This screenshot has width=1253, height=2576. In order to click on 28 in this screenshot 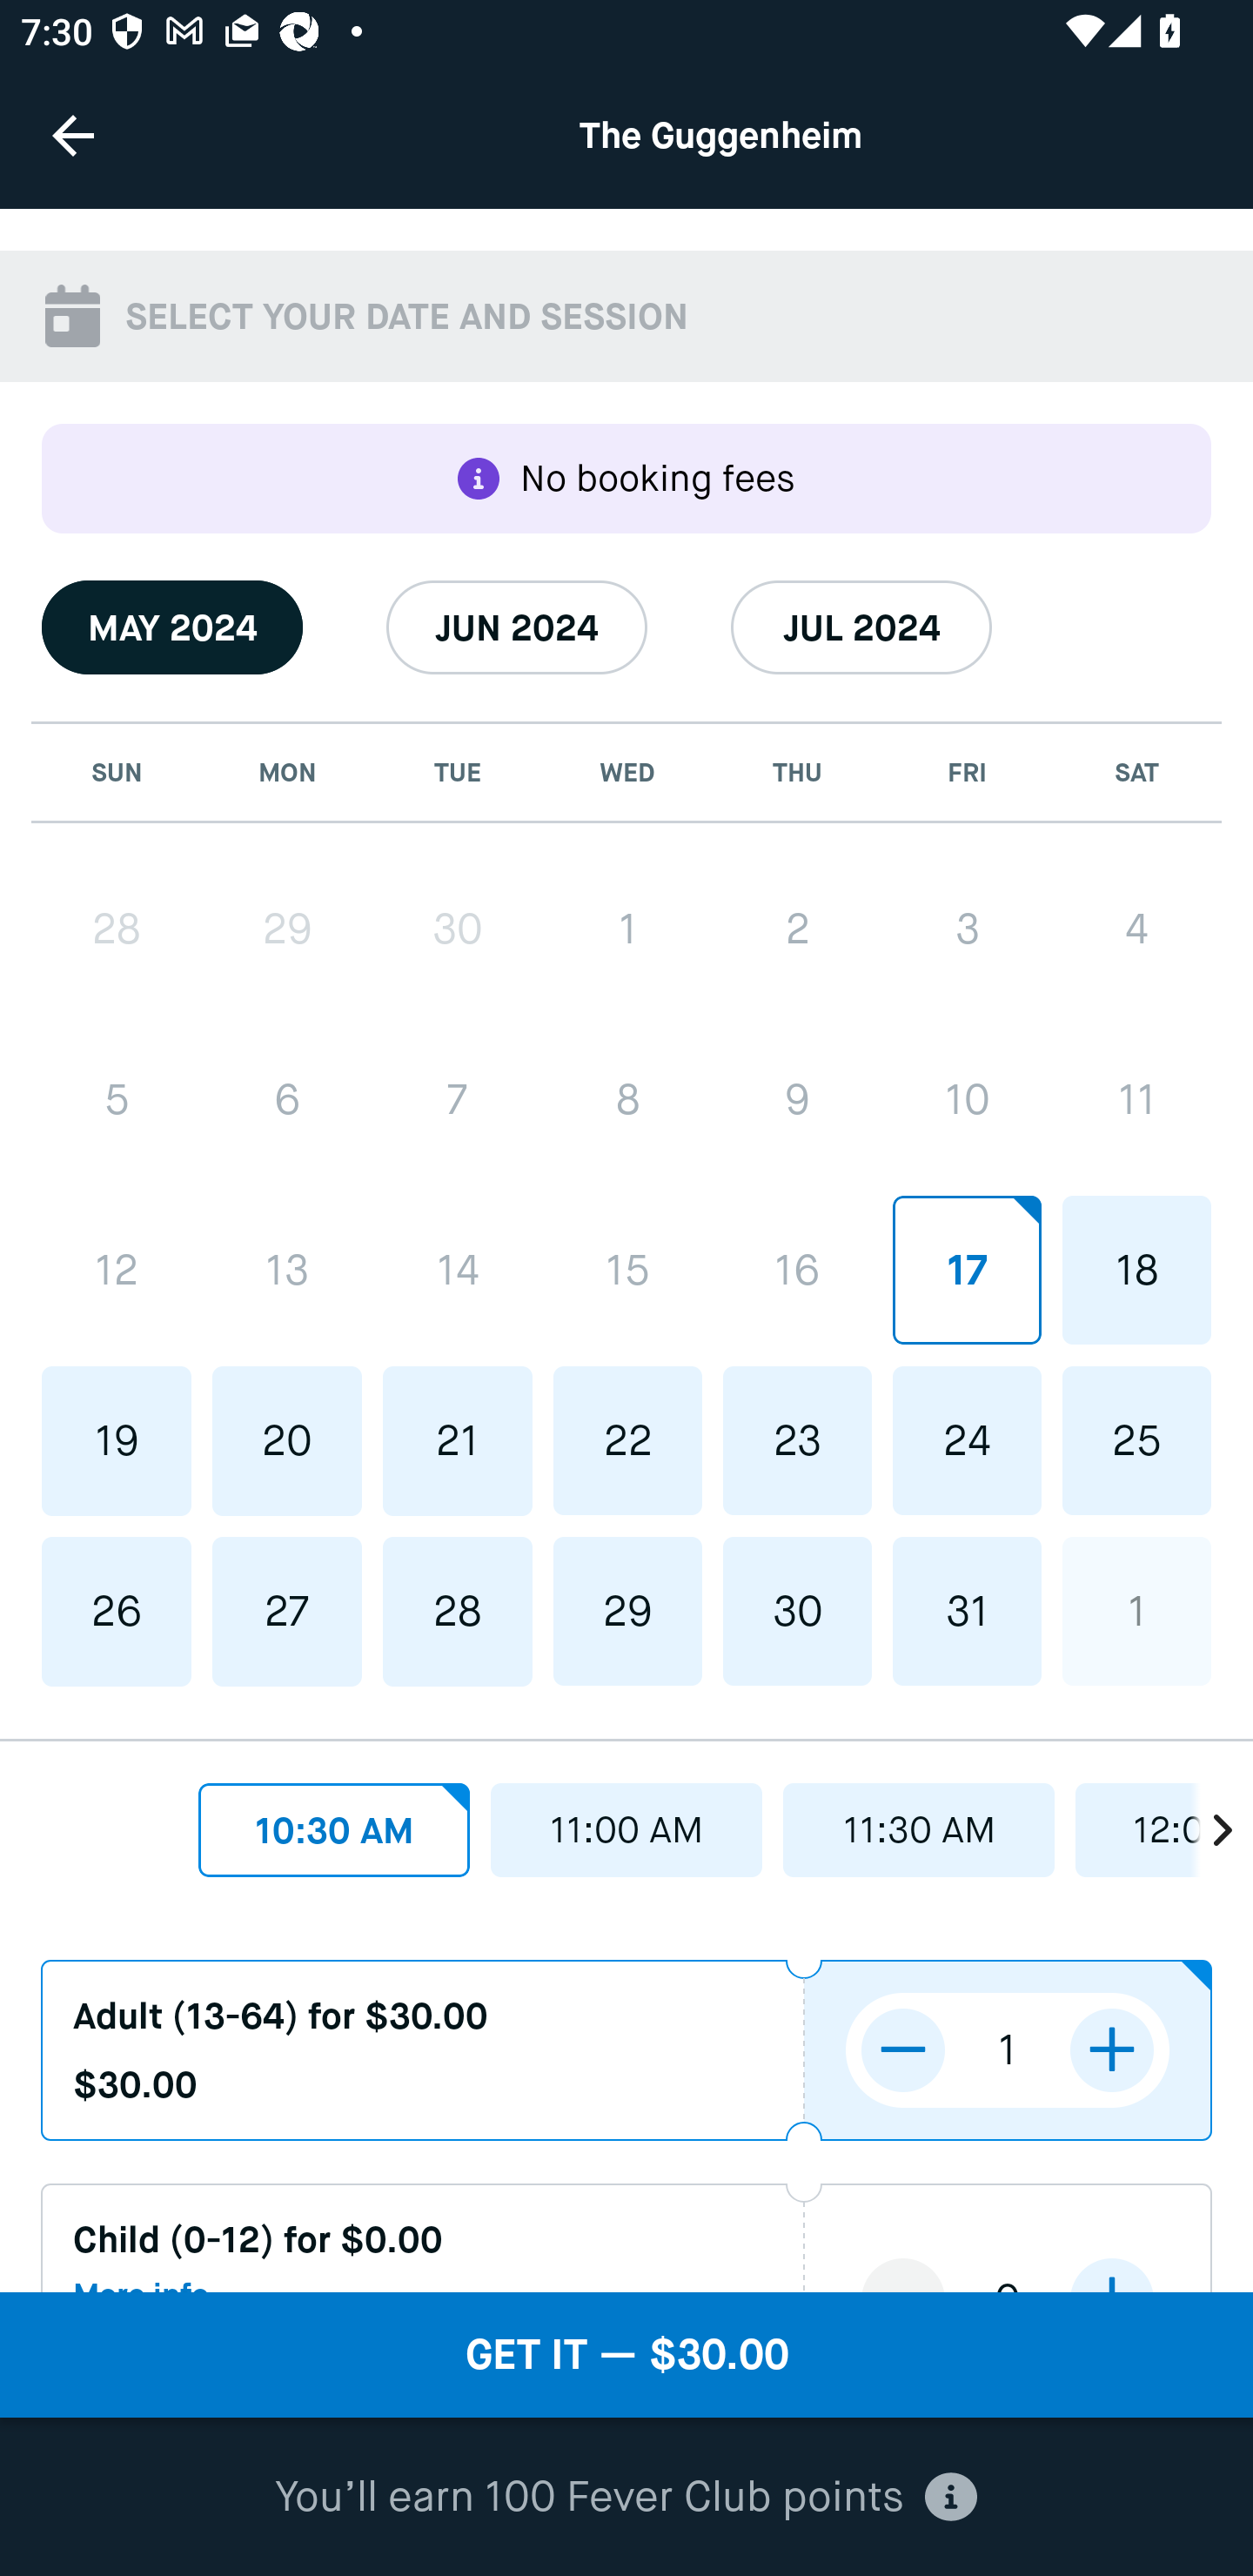, I will do `click(458, 1612)`.